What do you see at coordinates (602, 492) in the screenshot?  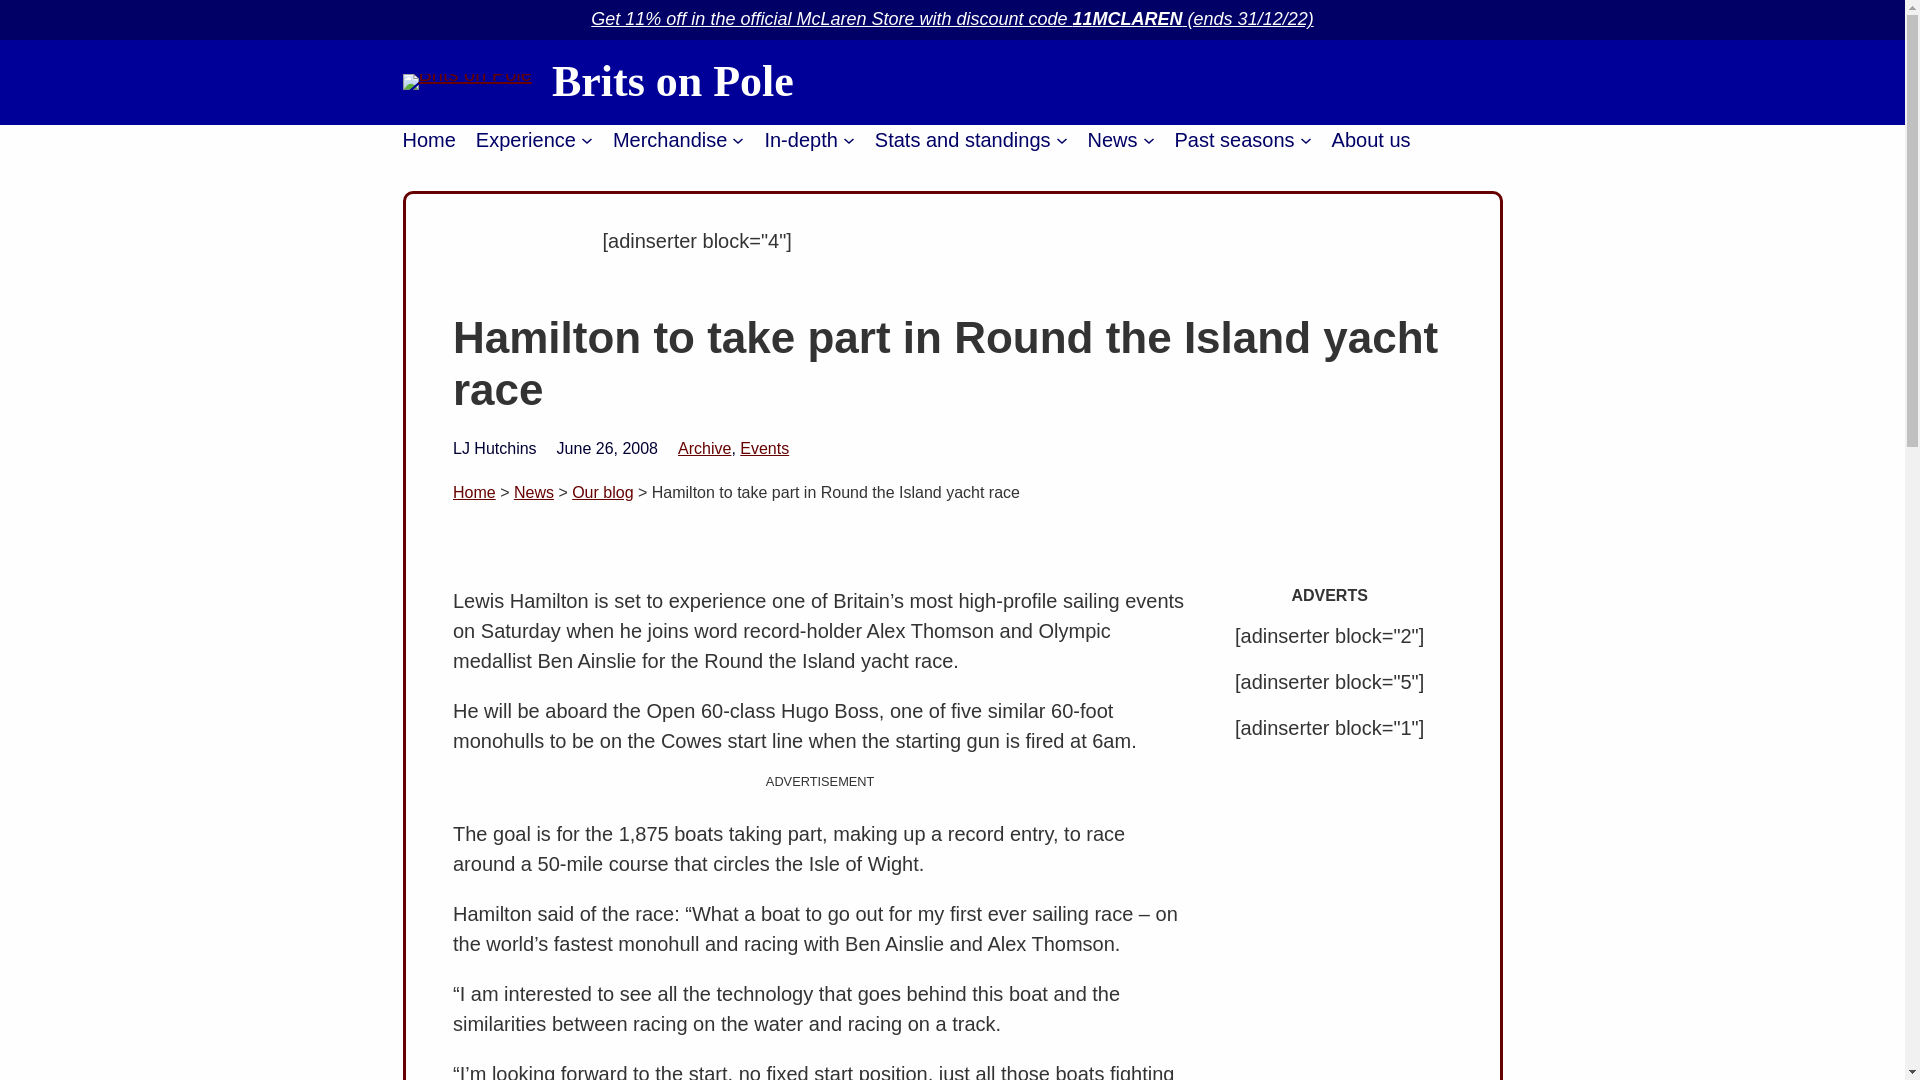 I see `Go to Our blog.` at bounding box center [602, 492].